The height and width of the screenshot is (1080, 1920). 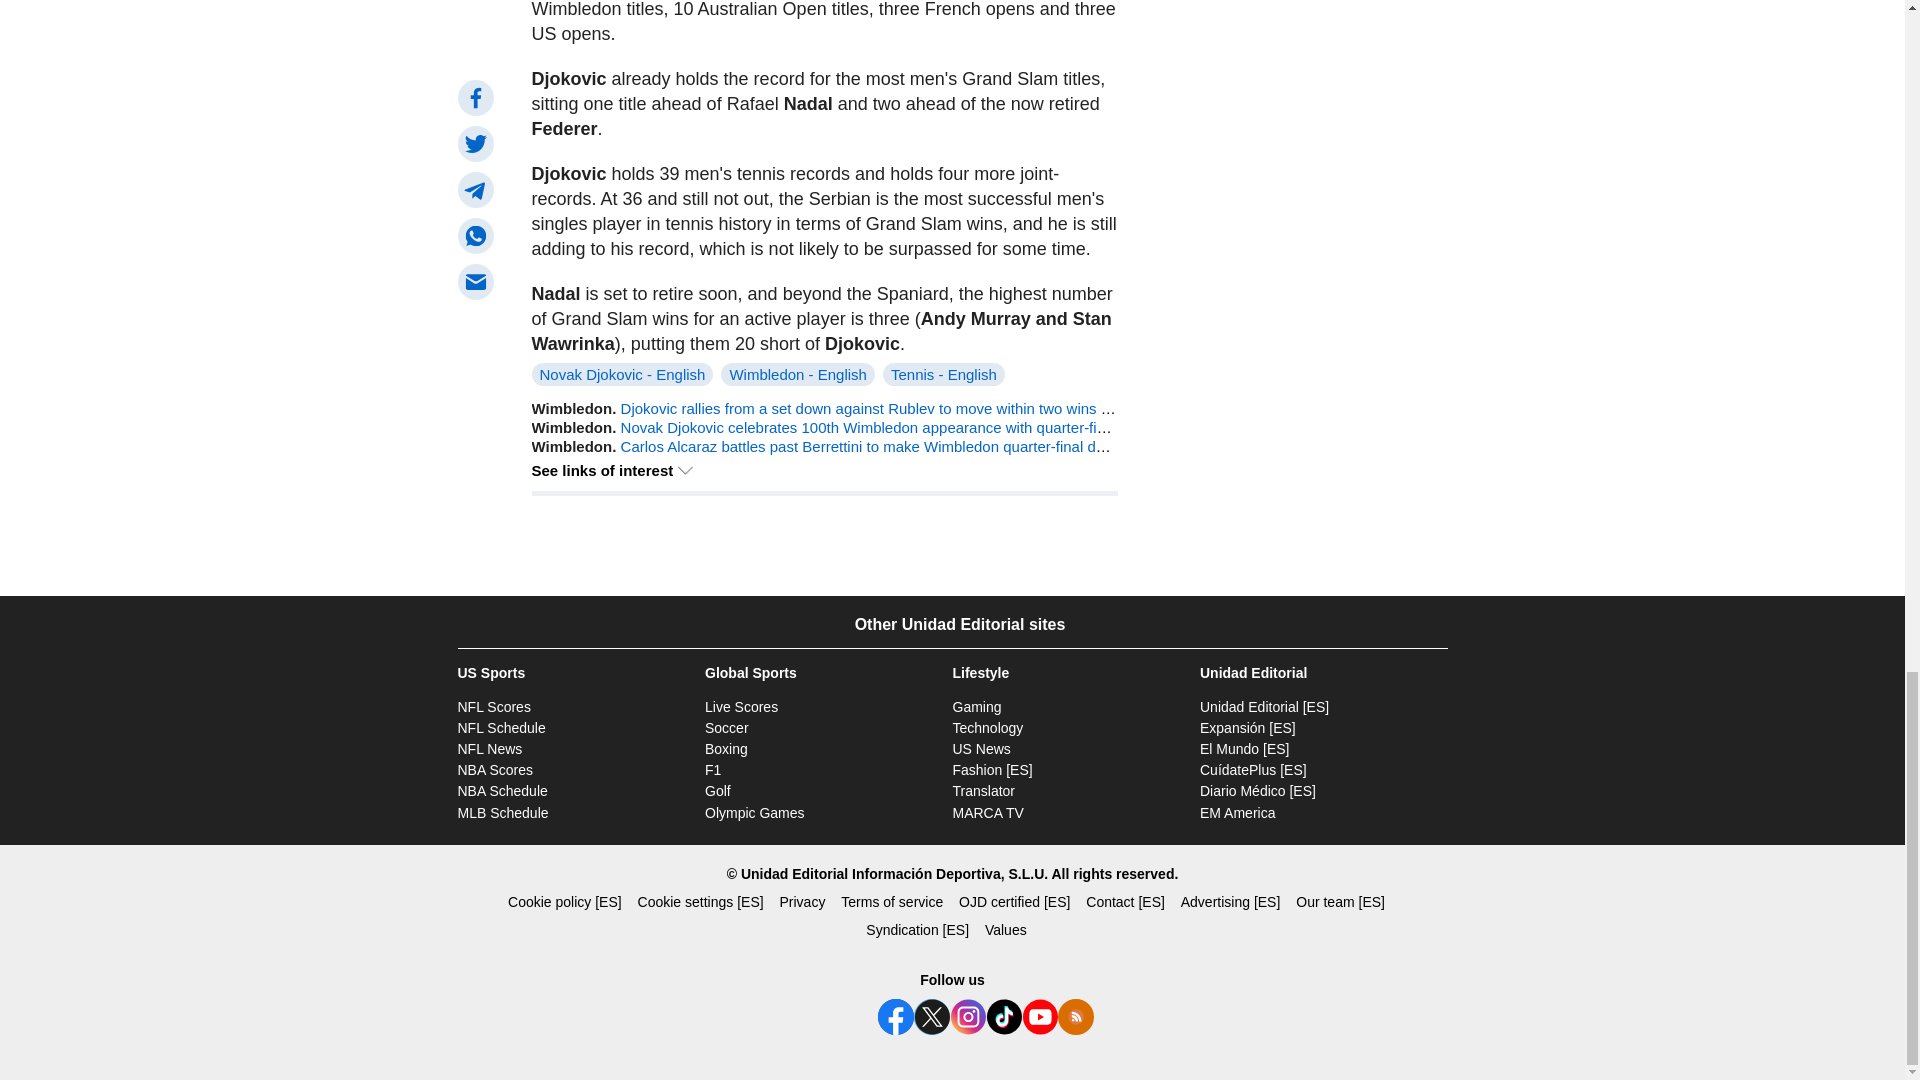 I want to click on Open in new window, so click(x=1264, y=706).